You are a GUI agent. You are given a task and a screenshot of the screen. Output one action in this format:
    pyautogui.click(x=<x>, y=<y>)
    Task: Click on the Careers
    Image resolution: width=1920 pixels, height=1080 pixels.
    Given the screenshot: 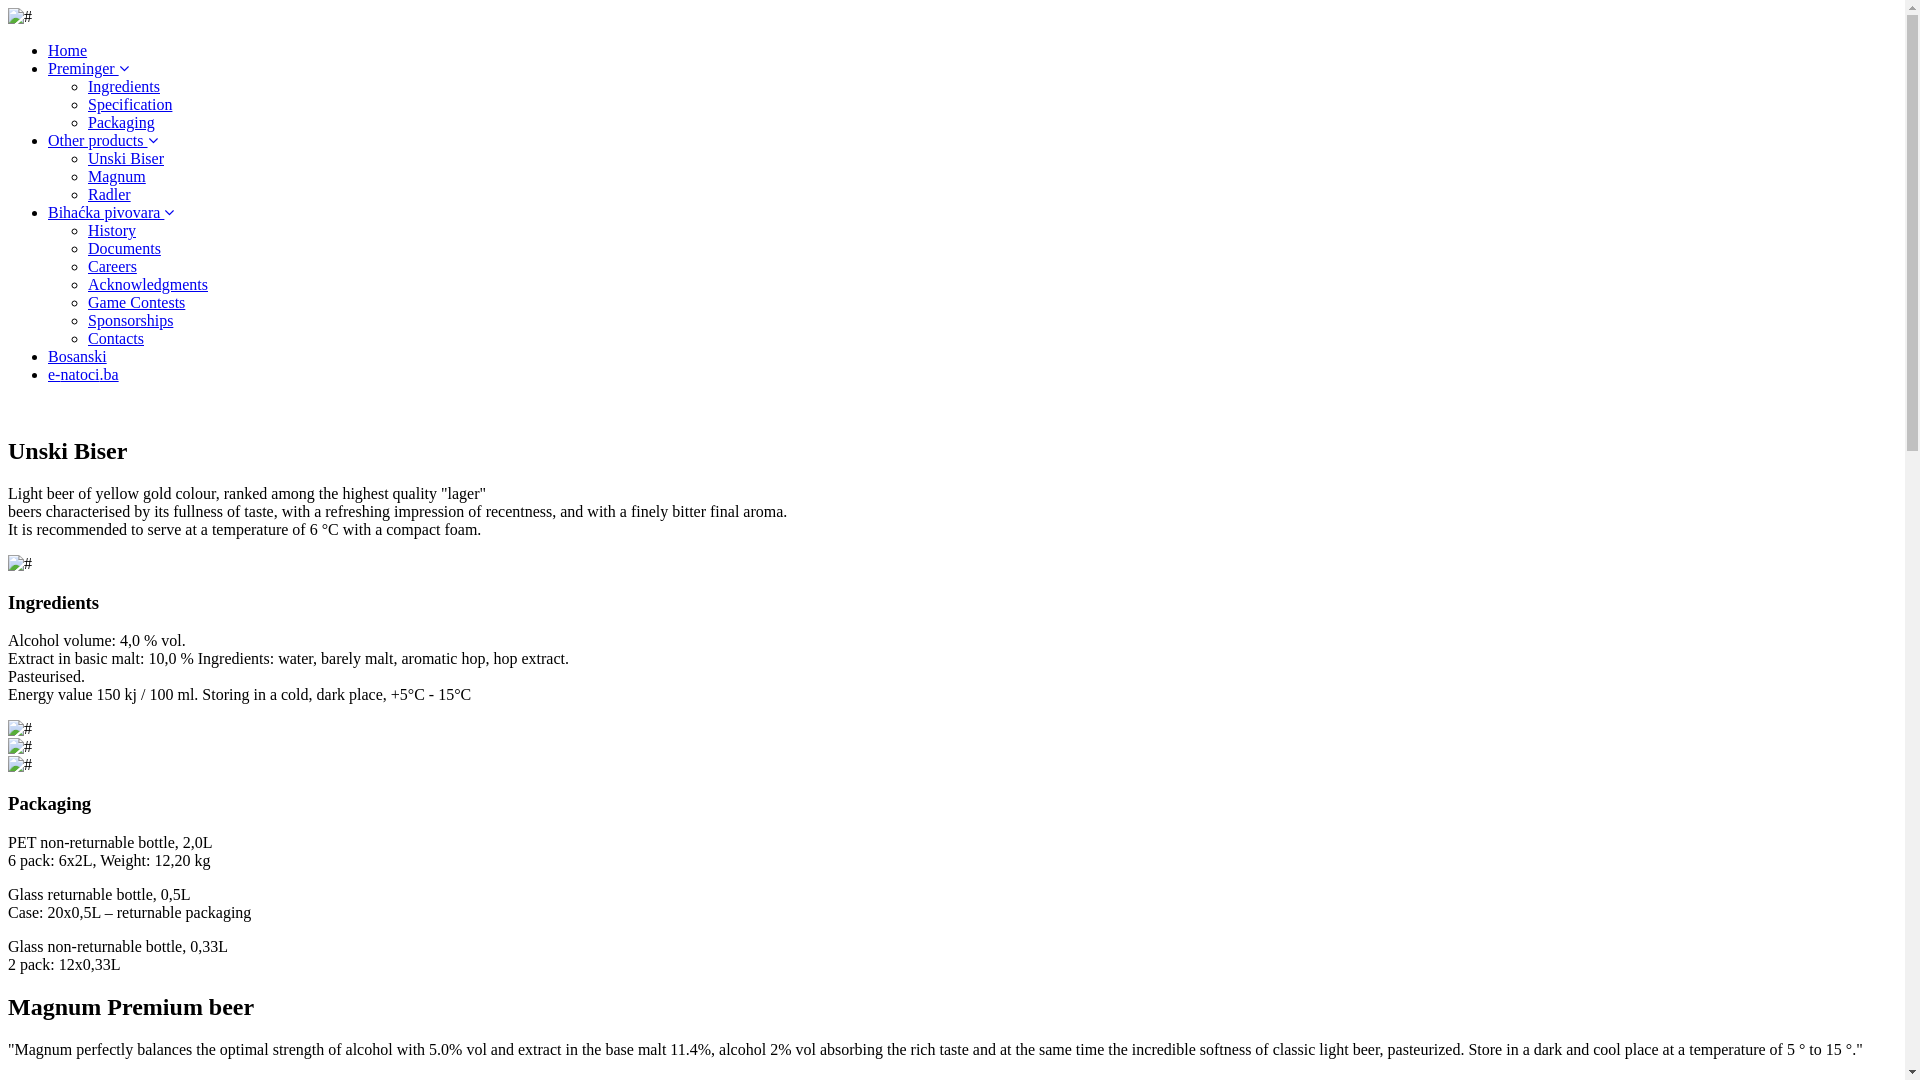 What is the action you would take?
    pyautogui.click(x=112, y=266)
    